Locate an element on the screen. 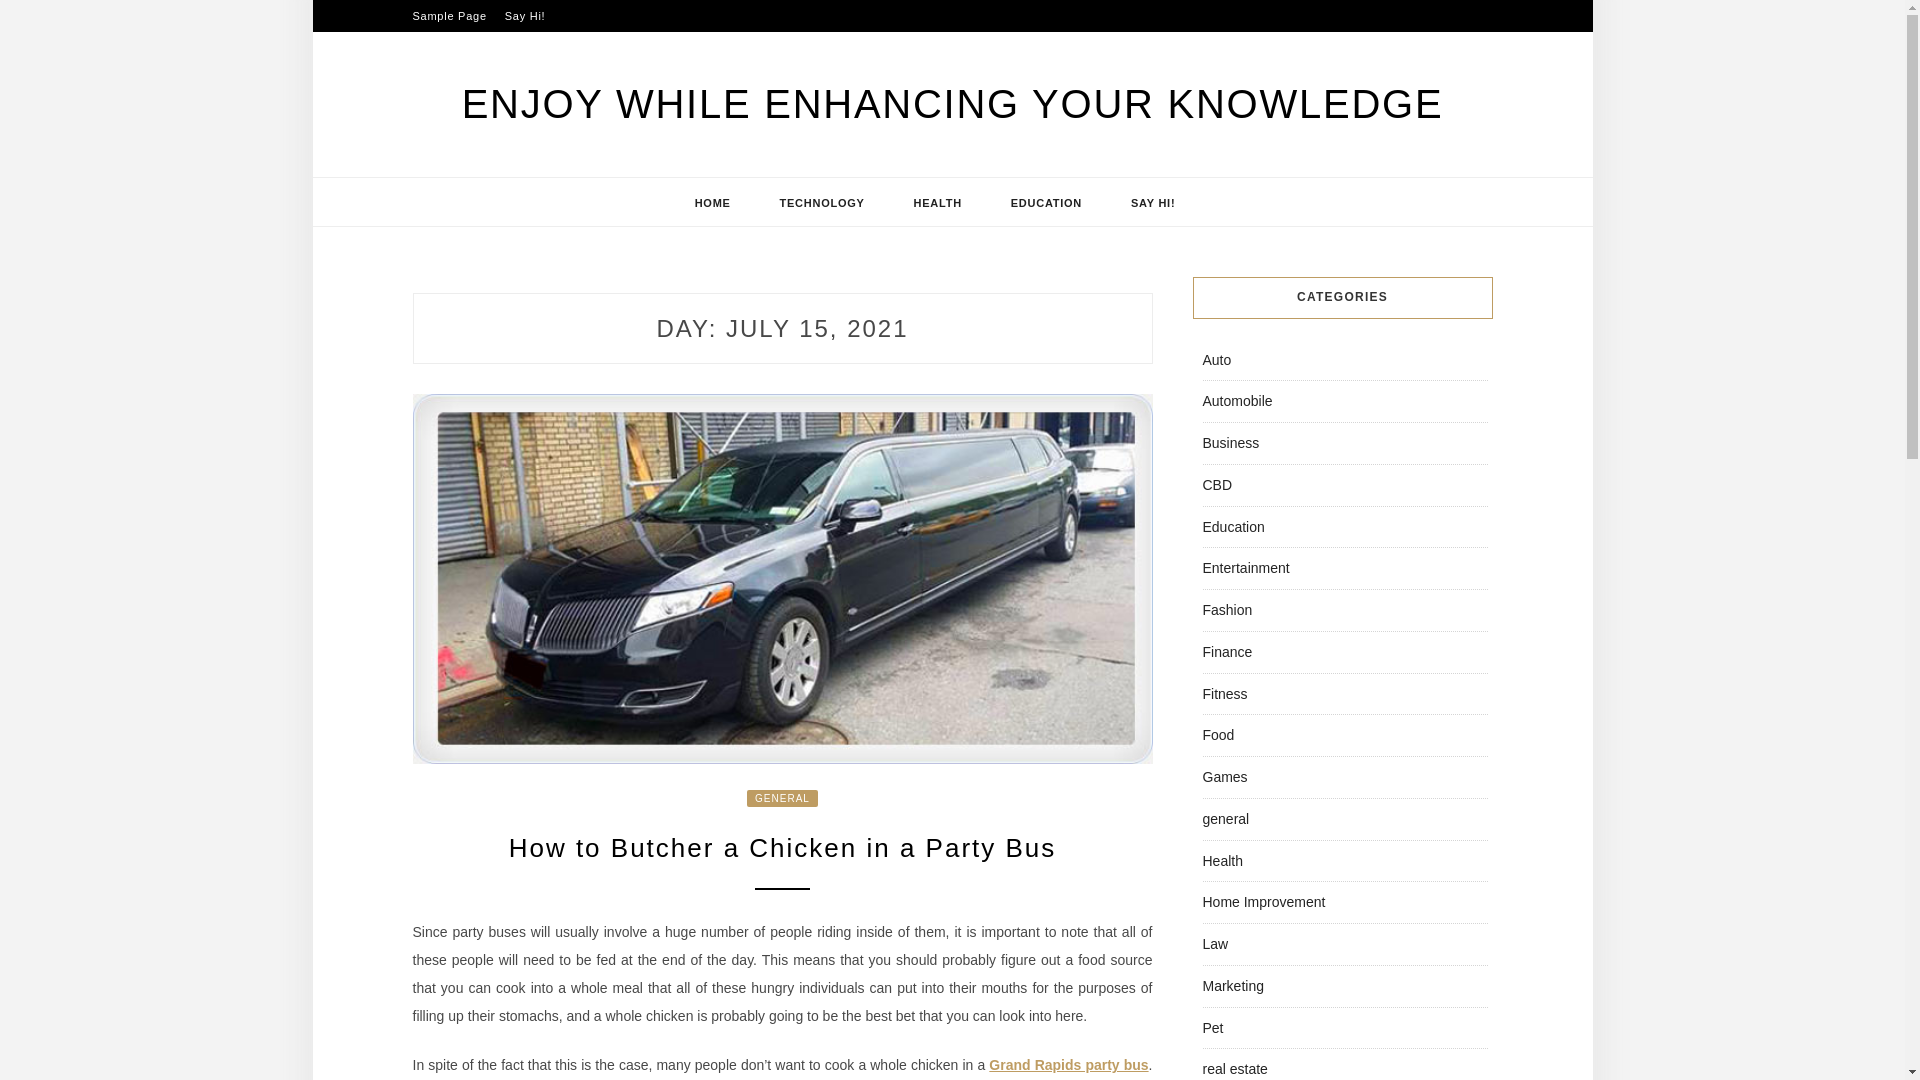 This screenshot has width=1920, height=1080. HEALTH is located at coordinates (938, 202).